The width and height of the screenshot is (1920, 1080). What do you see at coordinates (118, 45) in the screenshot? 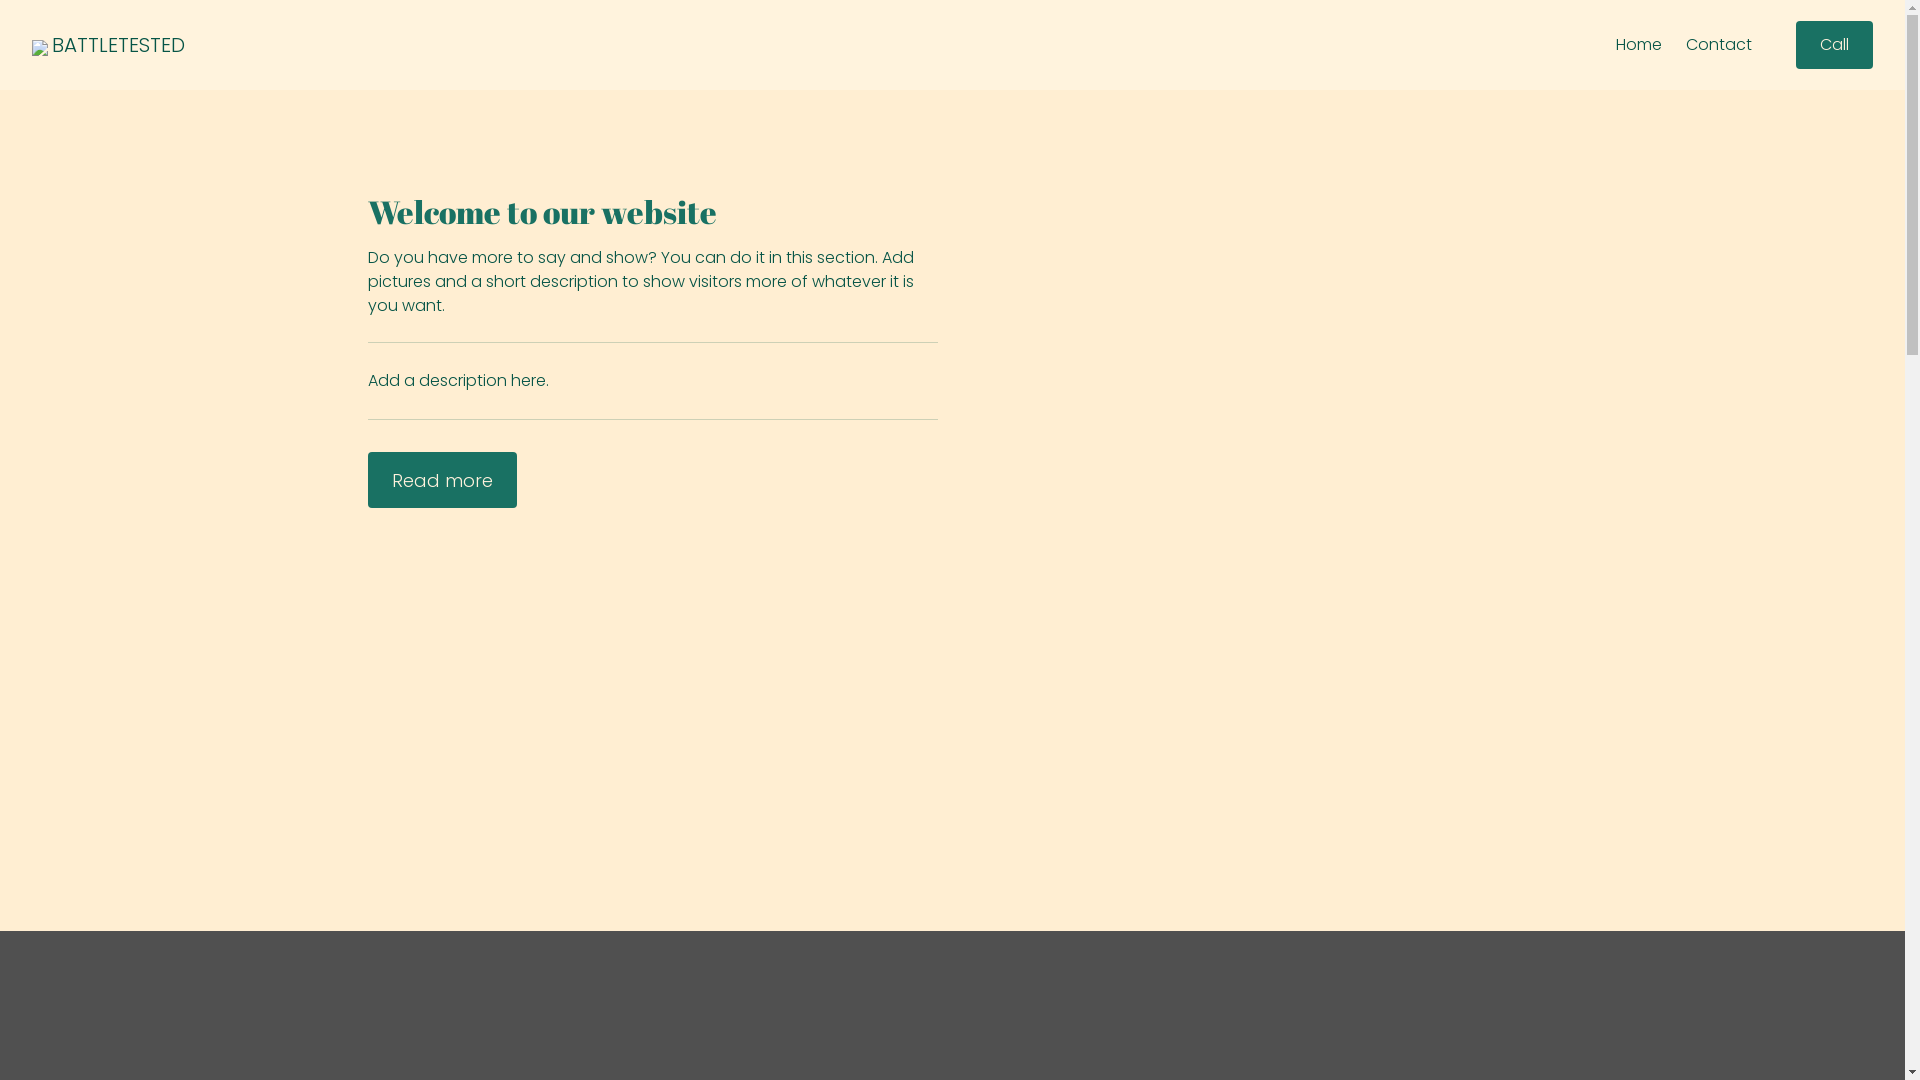
I see `BATTLETESTED` at bounding box center [118, 45].